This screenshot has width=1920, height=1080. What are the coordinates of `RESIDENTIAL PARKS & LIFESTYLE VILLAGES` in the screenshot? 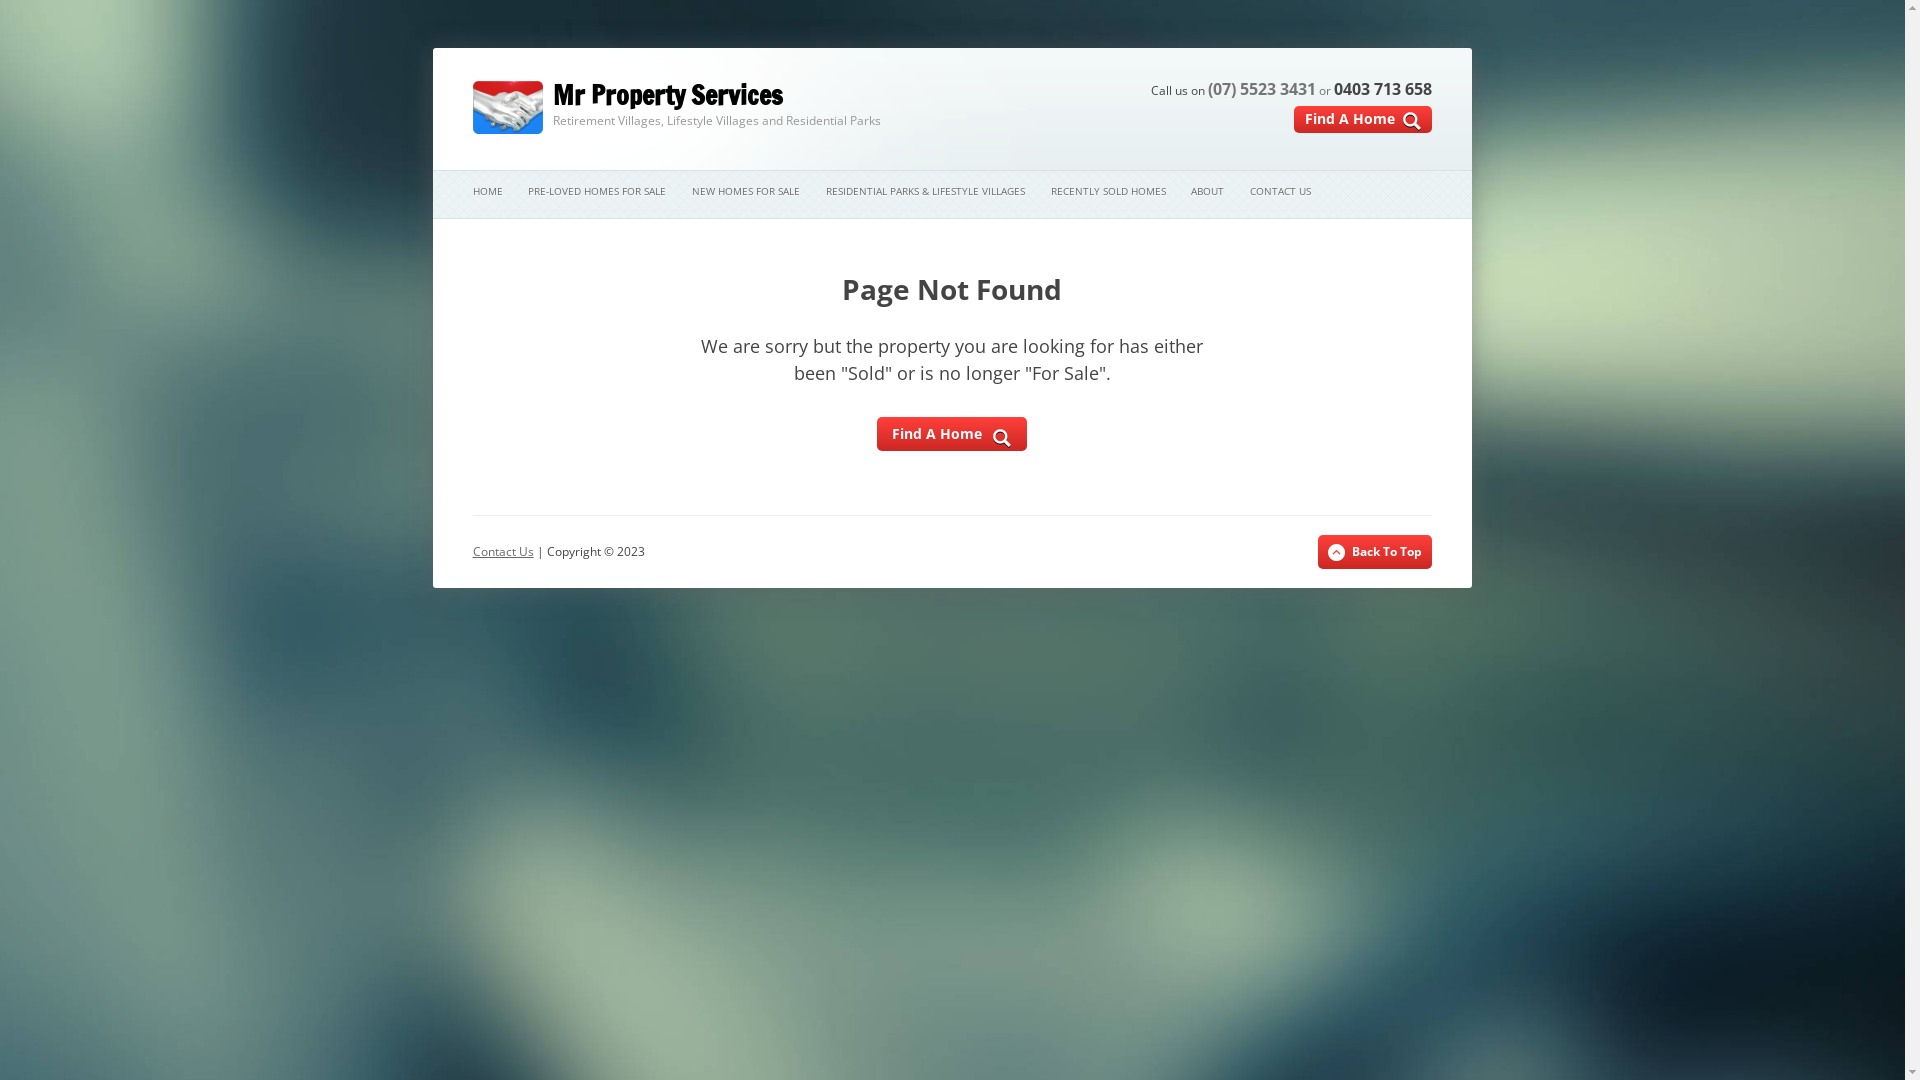 It's located at (926, 192).